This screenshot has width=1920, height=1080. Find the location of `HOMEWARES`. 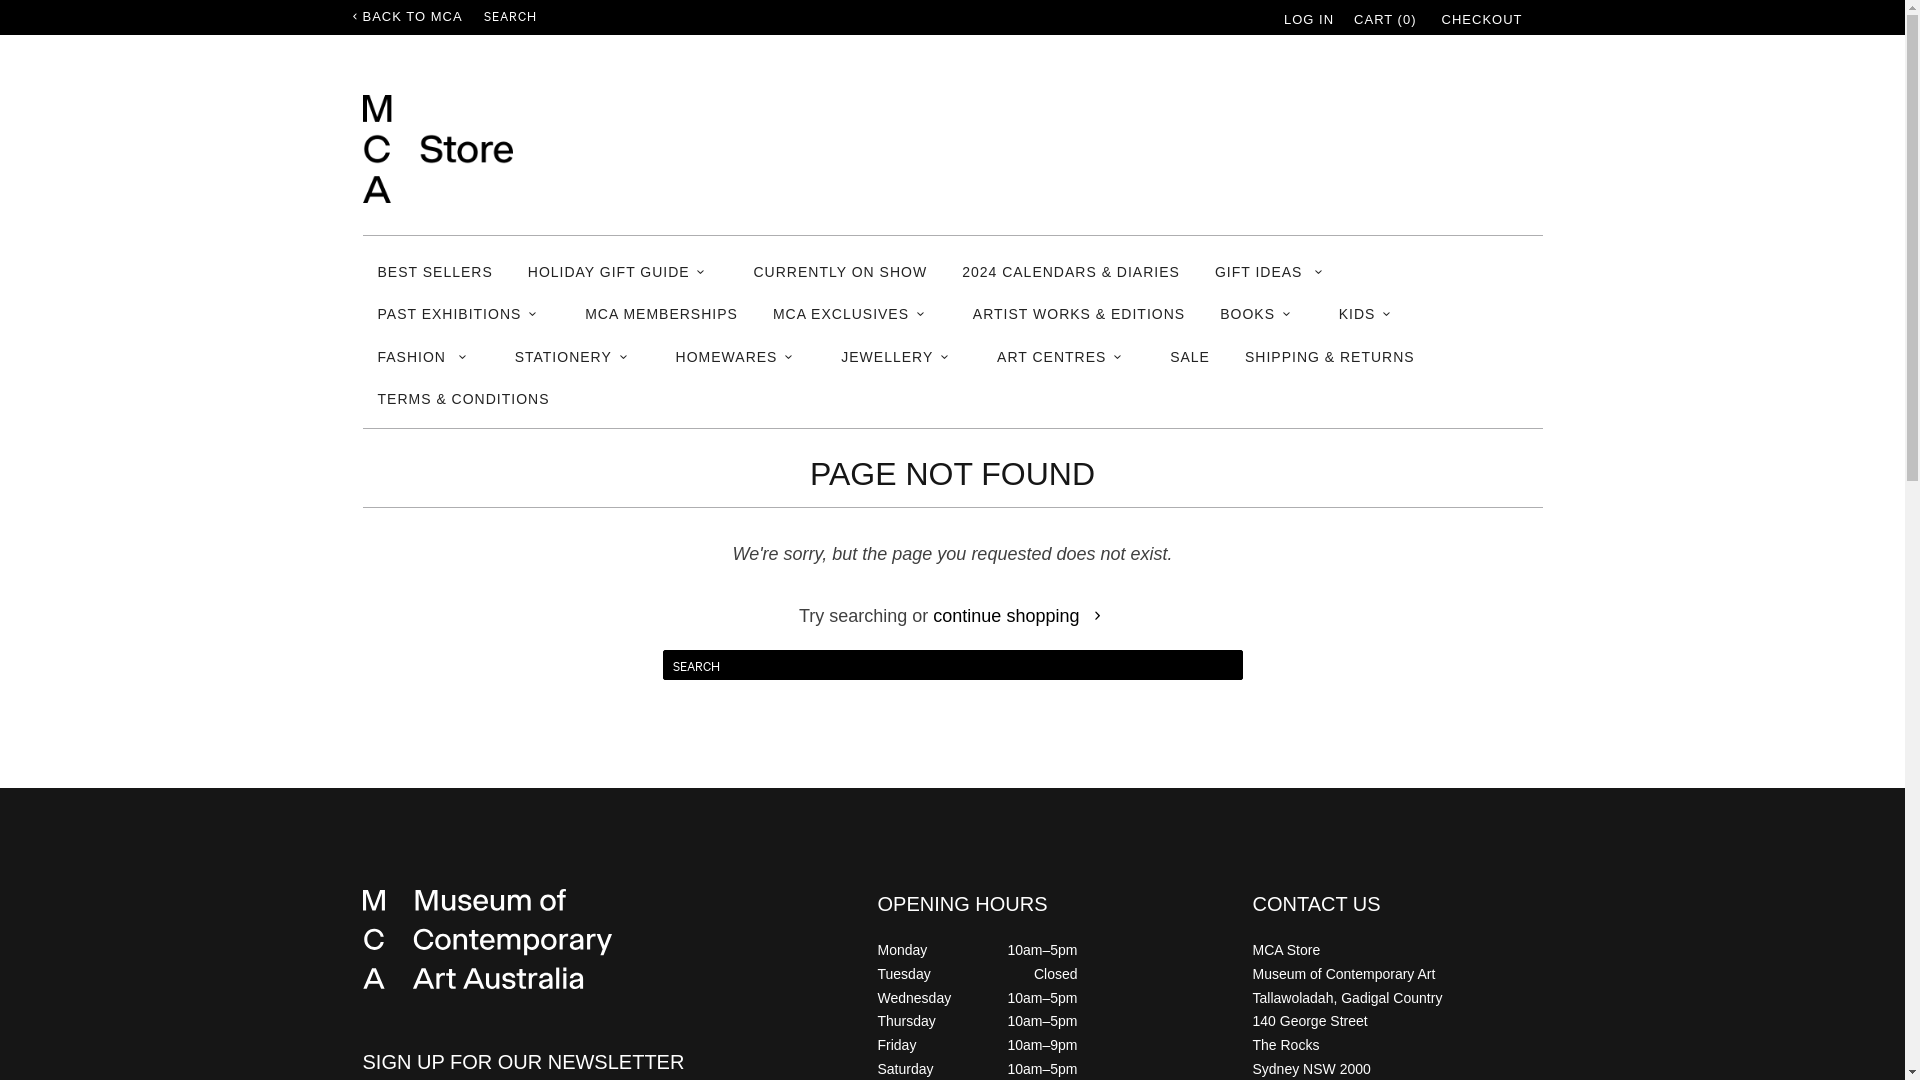

HOMEWARES is located at coordinates (742, 357).